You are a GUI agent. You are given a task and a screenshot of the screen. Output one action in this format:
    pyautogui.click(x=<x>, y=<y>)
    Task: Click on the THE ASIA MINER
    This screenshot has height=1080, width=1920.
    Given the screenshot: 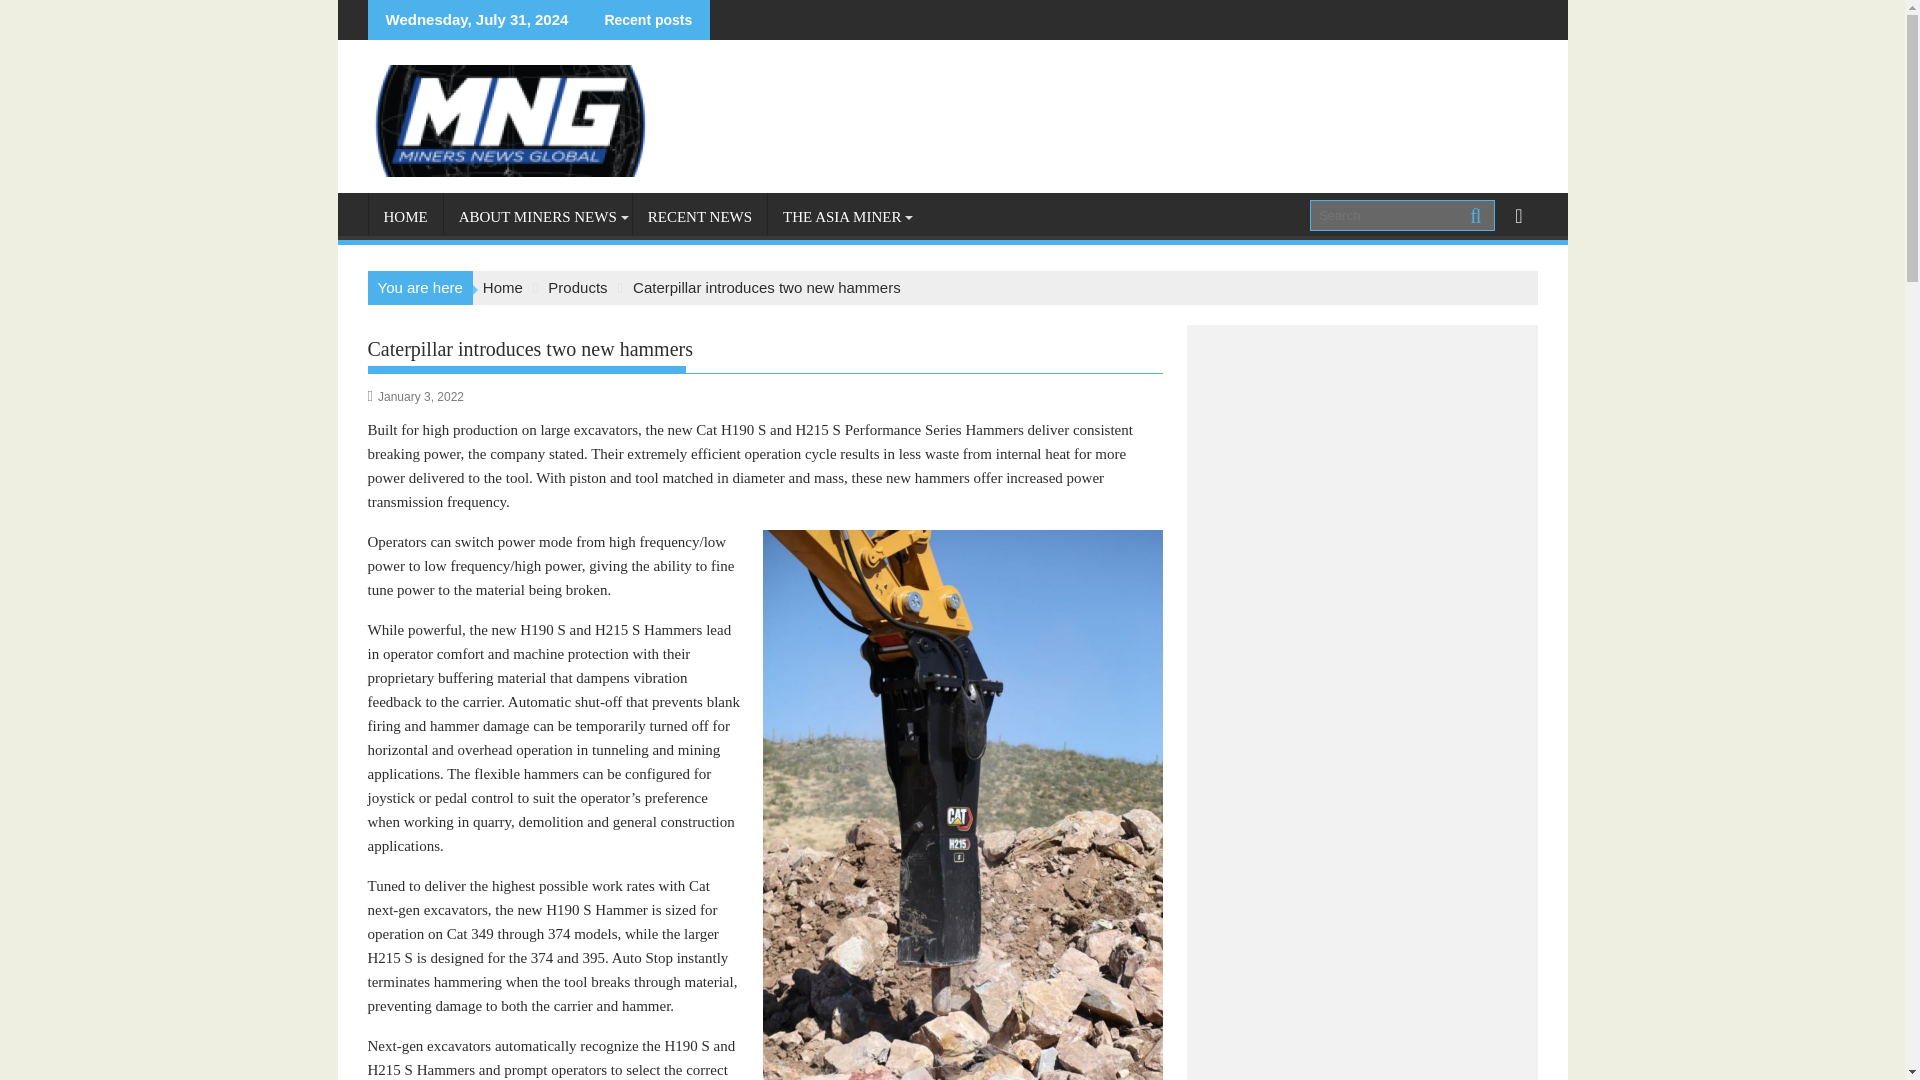 What is the action you would take?
    pyautogui.click(x=842, y=216)
    